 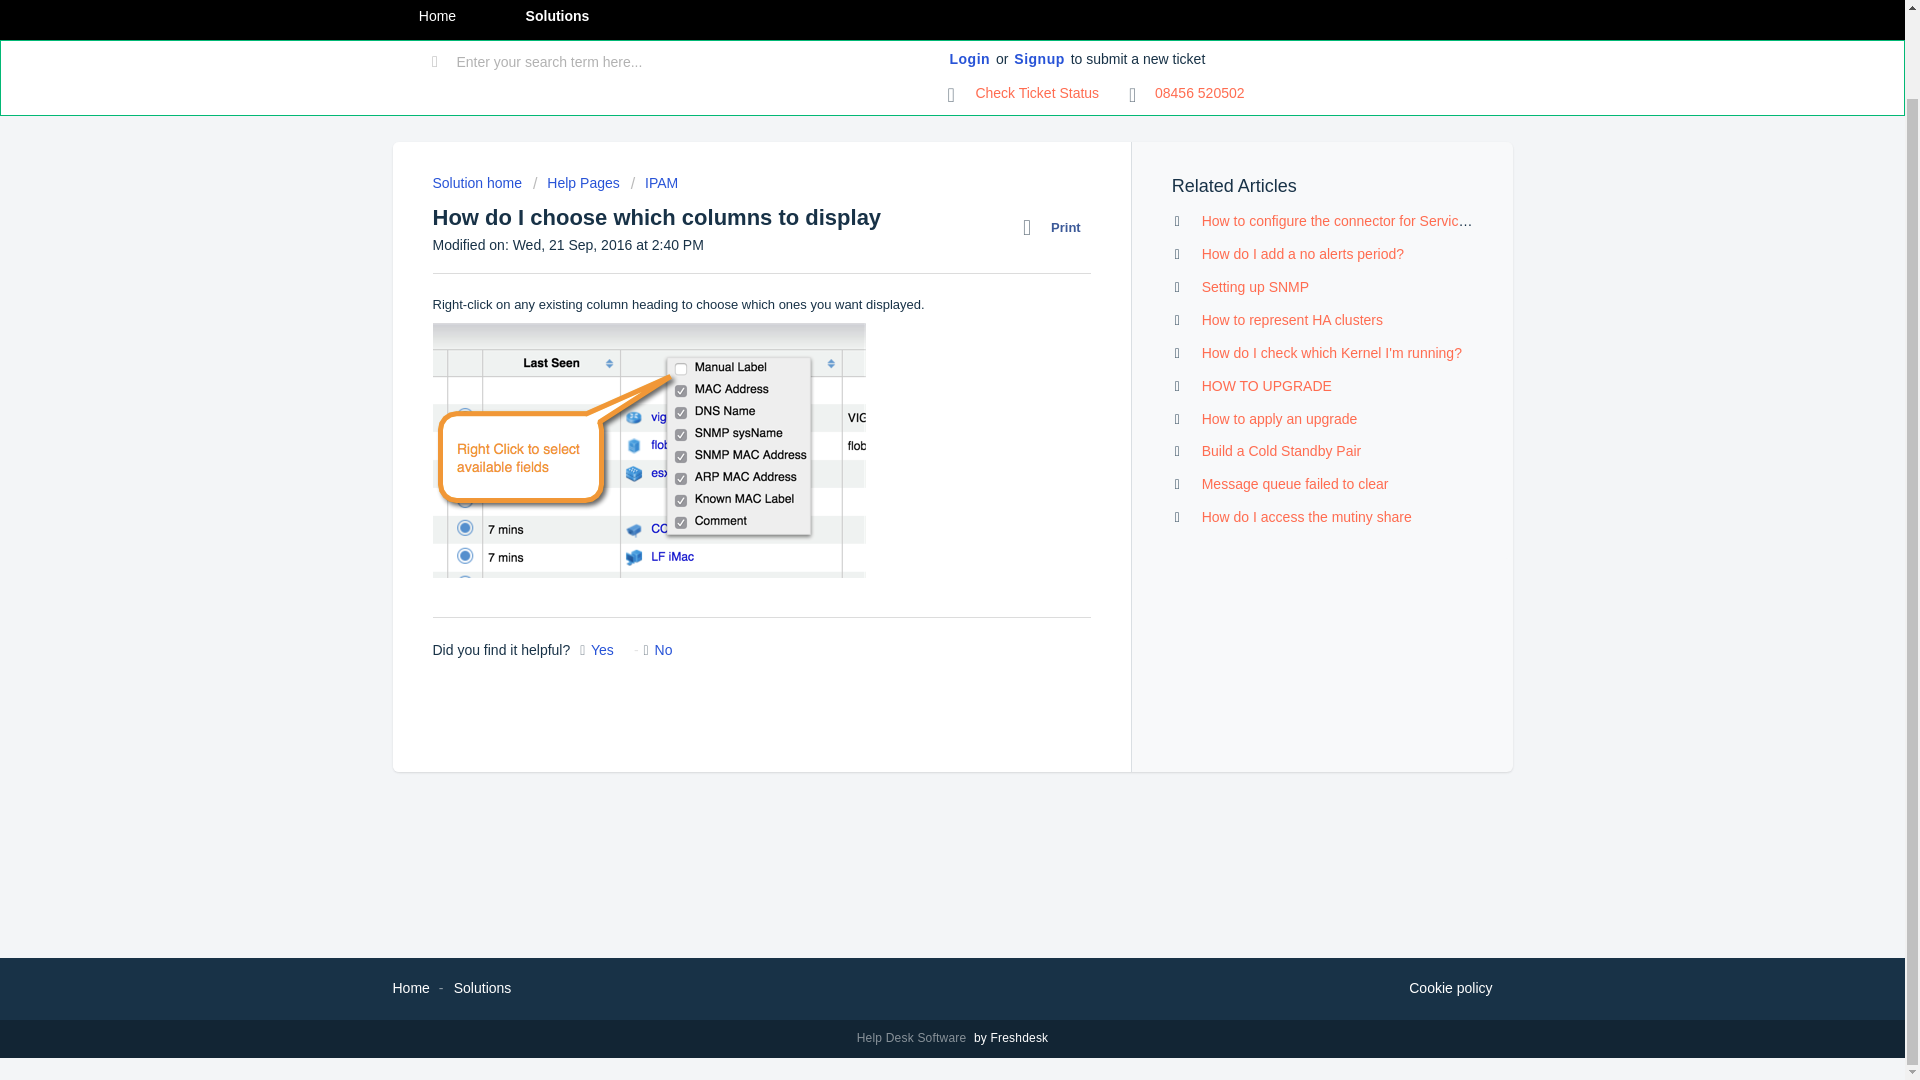 I want to click on Home, so click(x=436, y=20).